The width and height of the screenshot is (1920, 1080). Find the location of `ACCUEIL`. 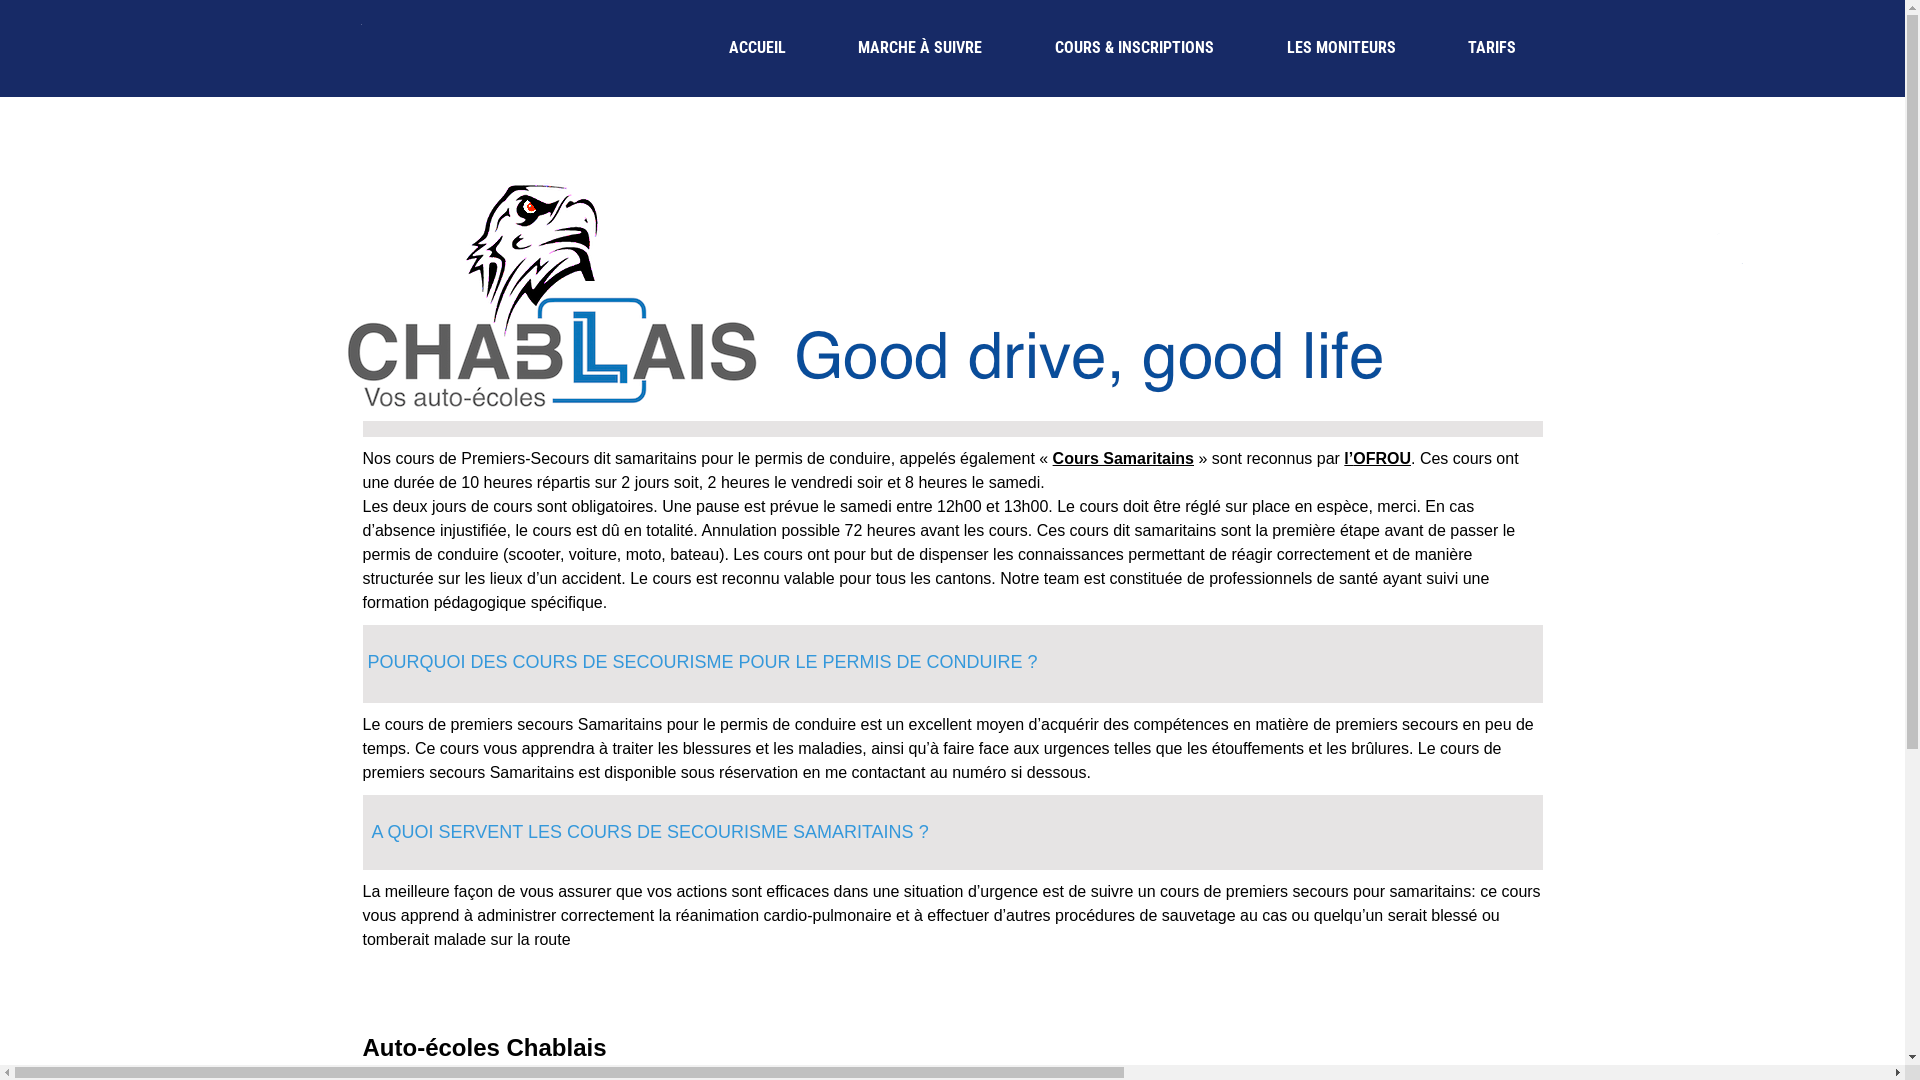

ACCUEIL is located at coordinates (757, 48).